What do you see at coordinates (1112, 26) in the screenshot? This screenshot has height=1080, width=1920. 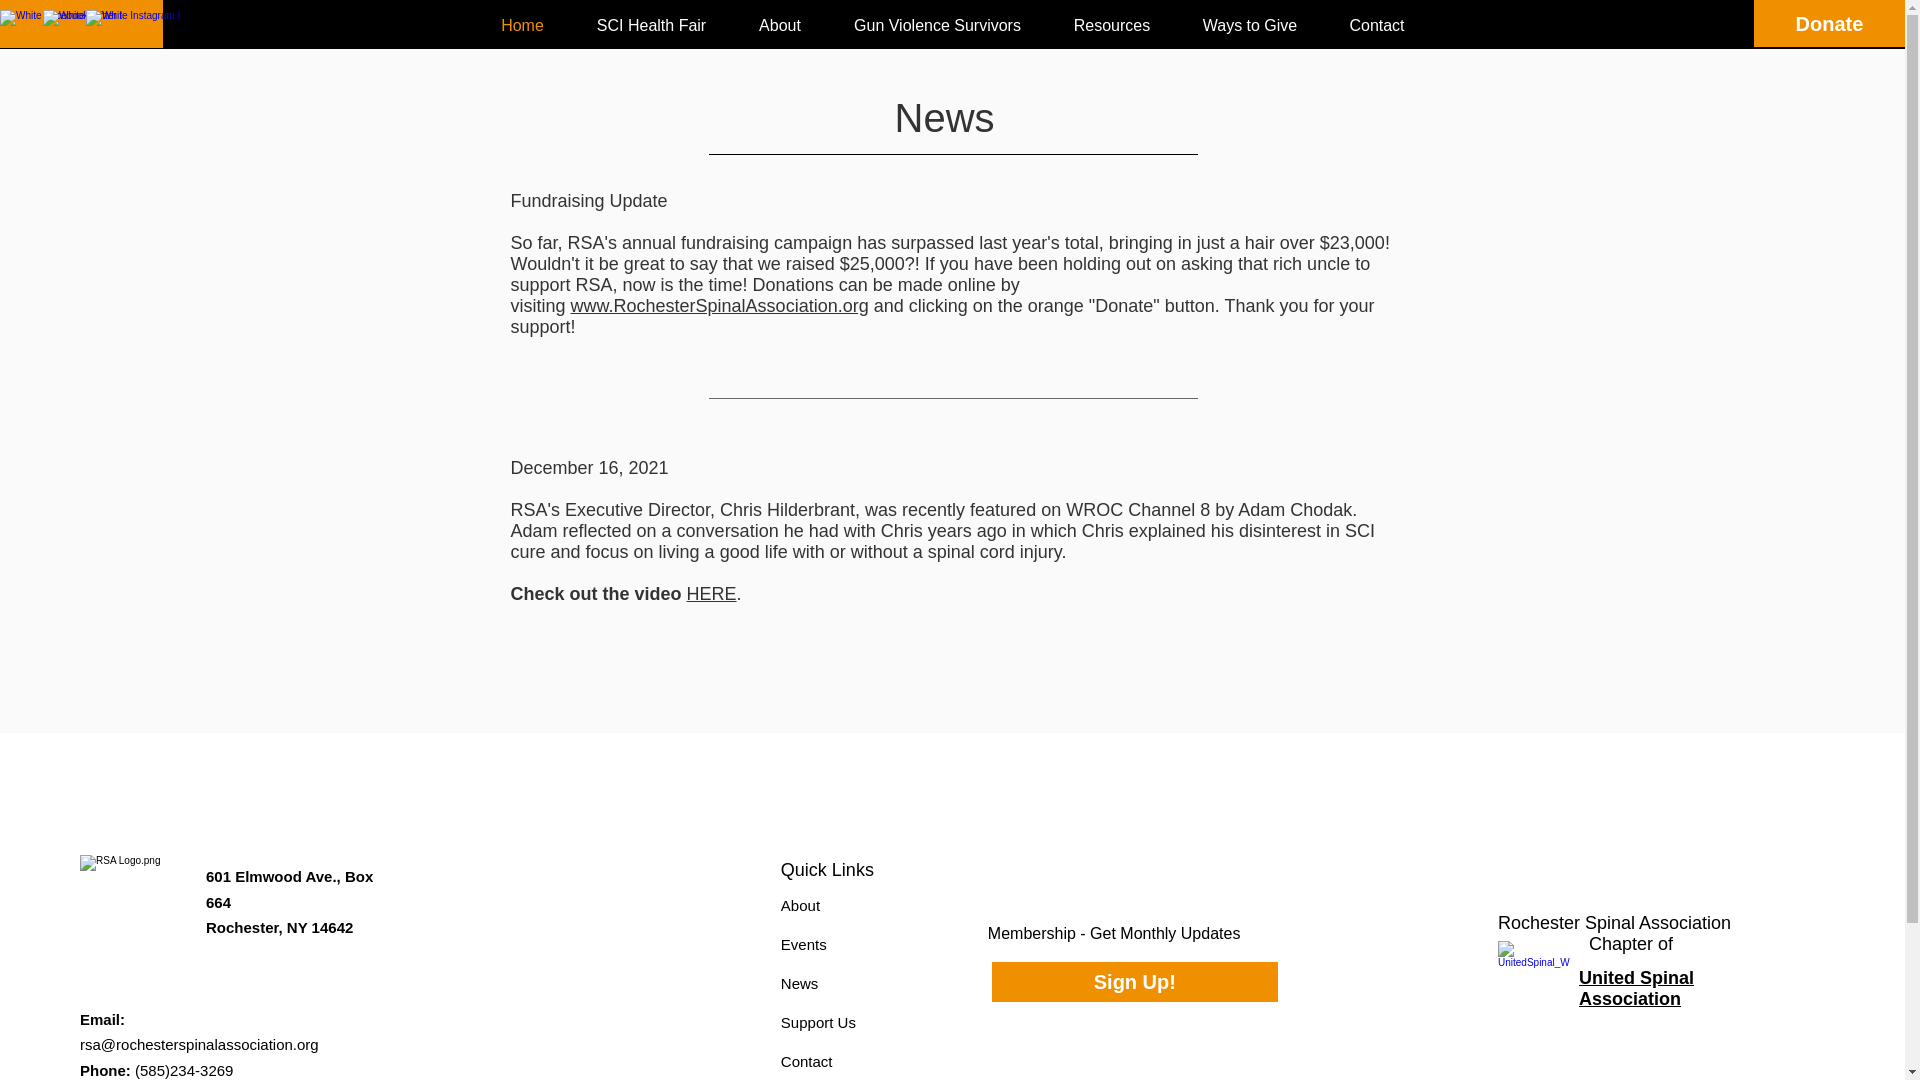 I see `Resources` at bounding box center [1112, 26].